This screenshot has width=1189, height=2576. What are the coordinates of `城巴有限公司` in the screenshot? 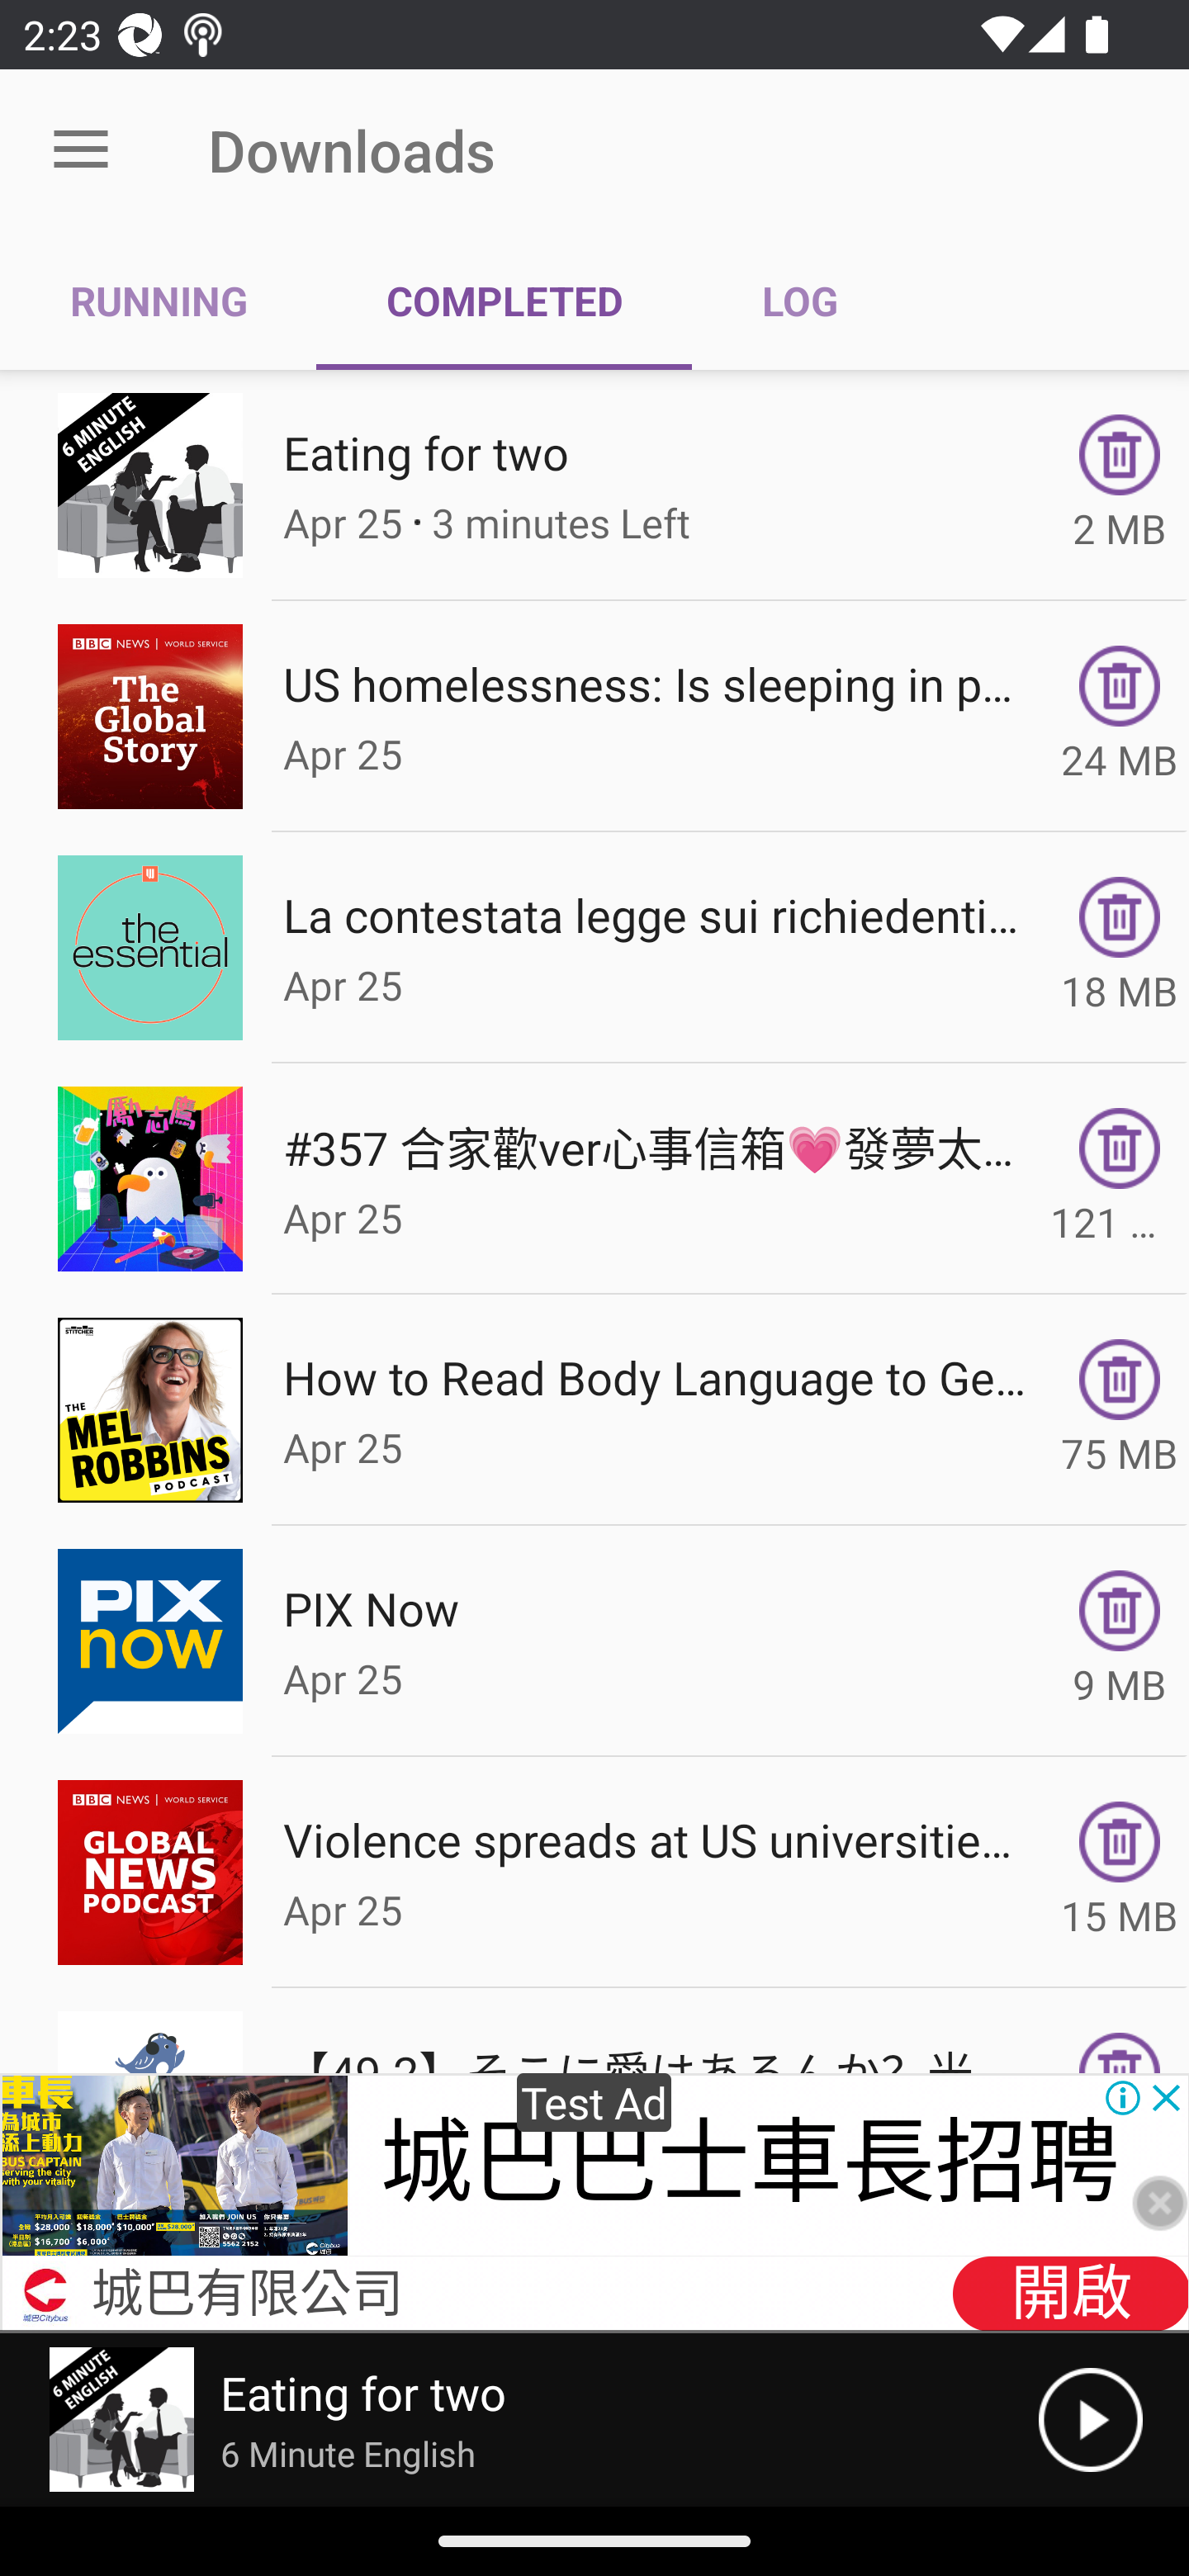 It's located at (246, 2296).